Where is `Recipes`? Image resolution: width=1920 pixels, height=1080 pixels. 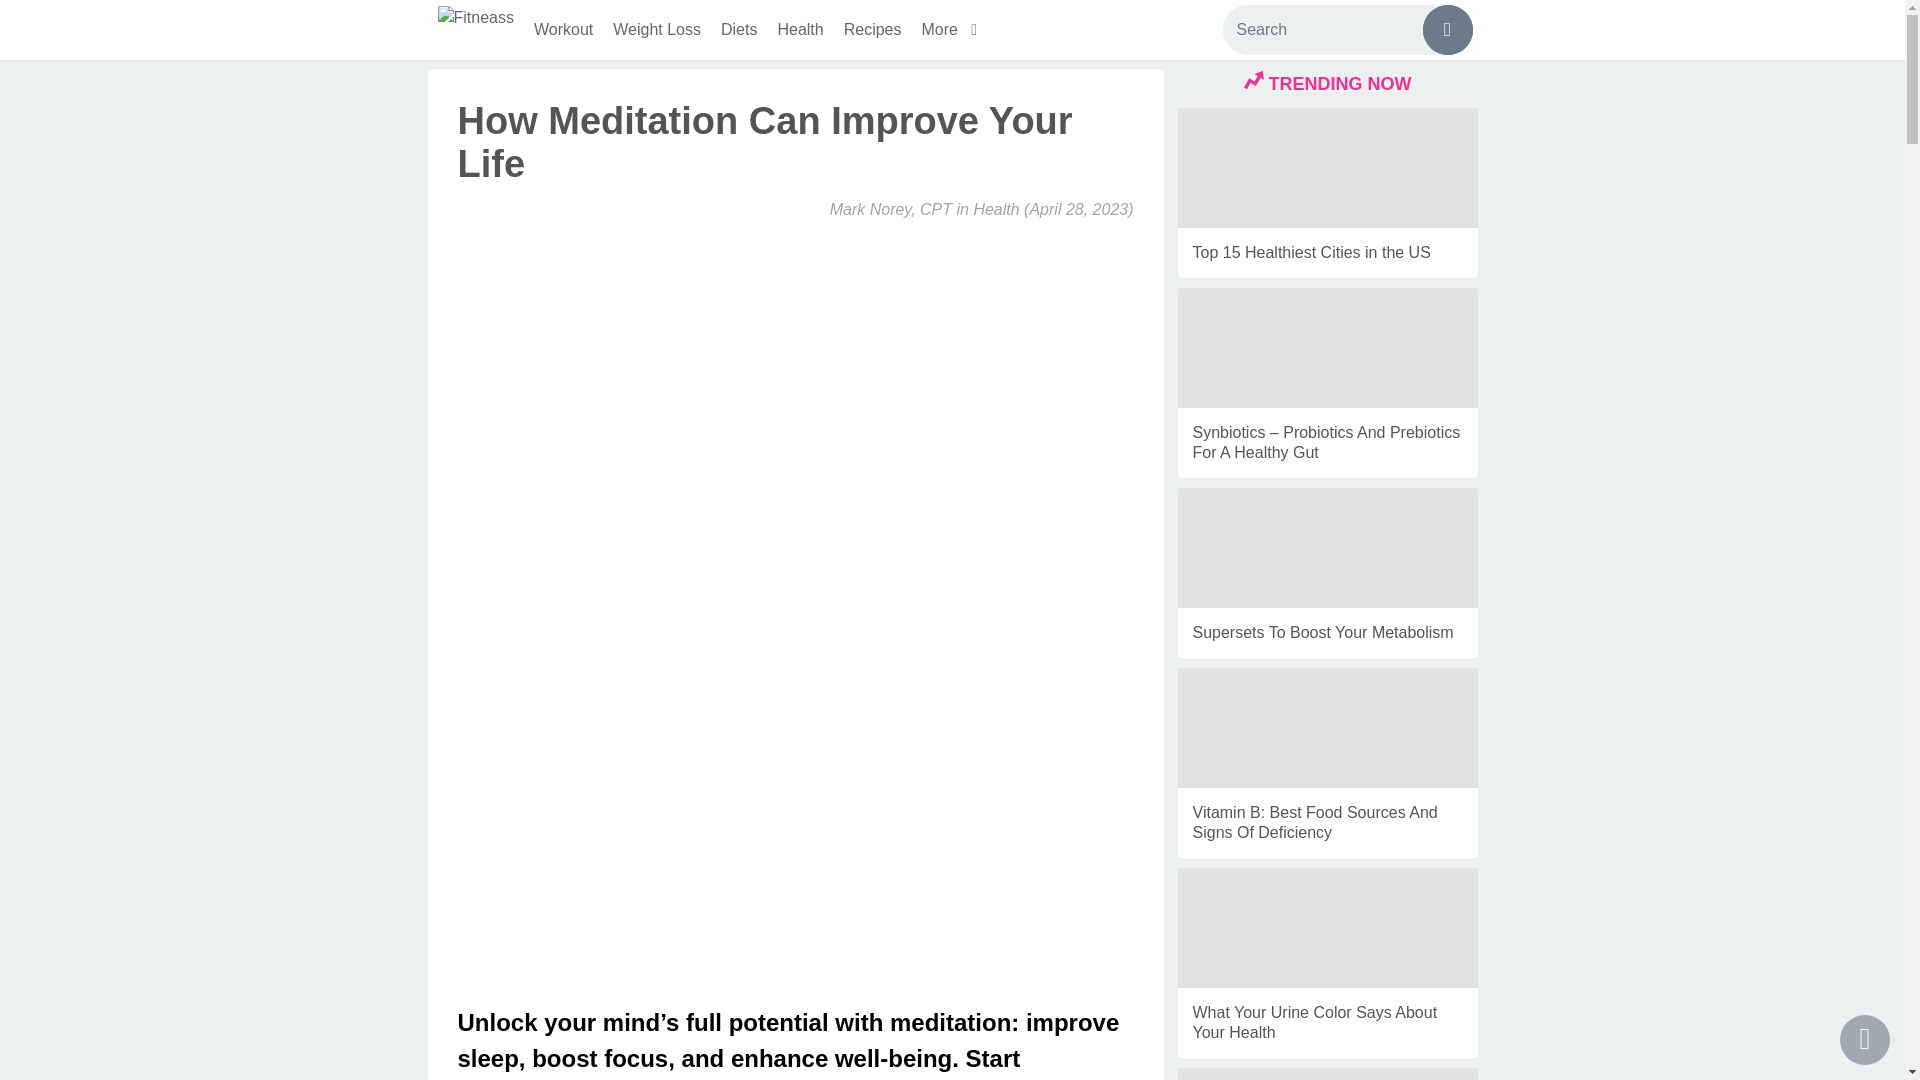
Recipes is located at coordinates (872, 30).